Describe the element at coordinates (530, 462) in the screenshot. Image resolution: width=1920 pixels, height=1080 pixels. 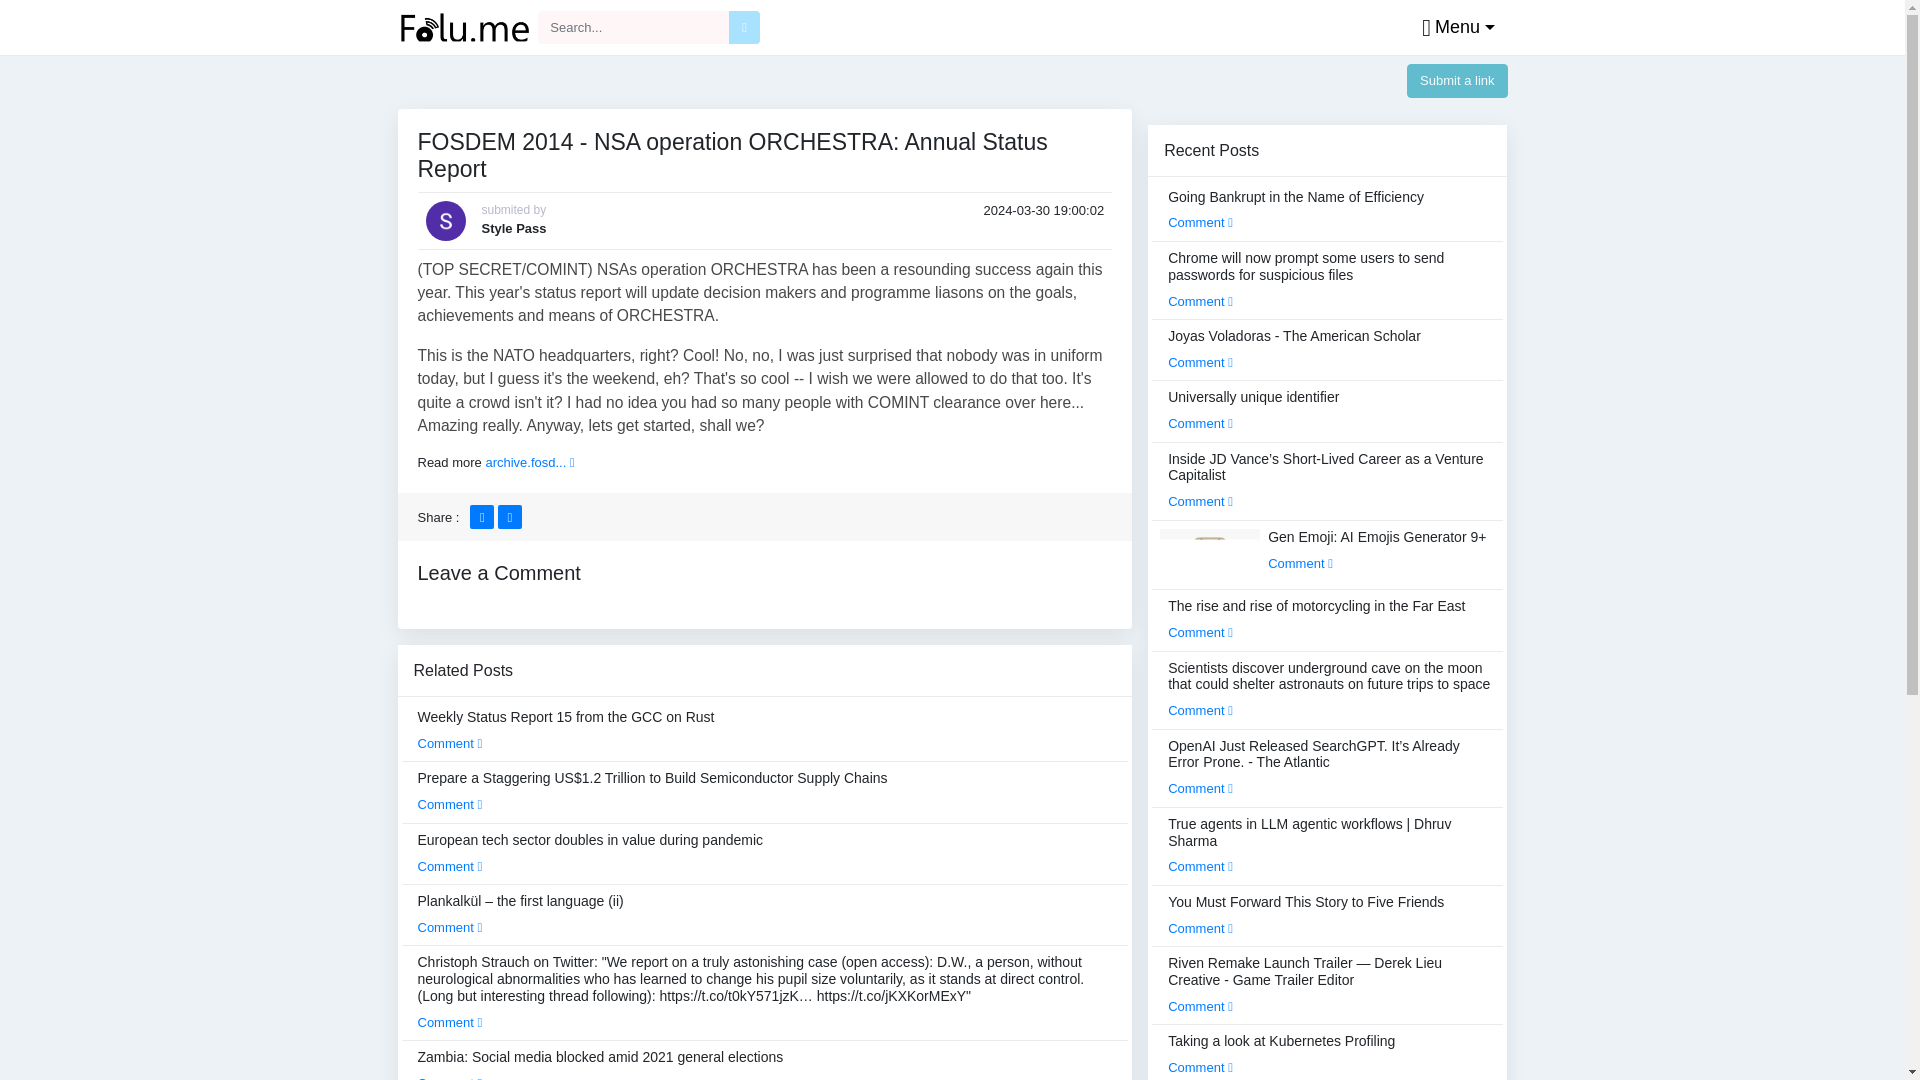
I see `archive.fosd...` at that location.